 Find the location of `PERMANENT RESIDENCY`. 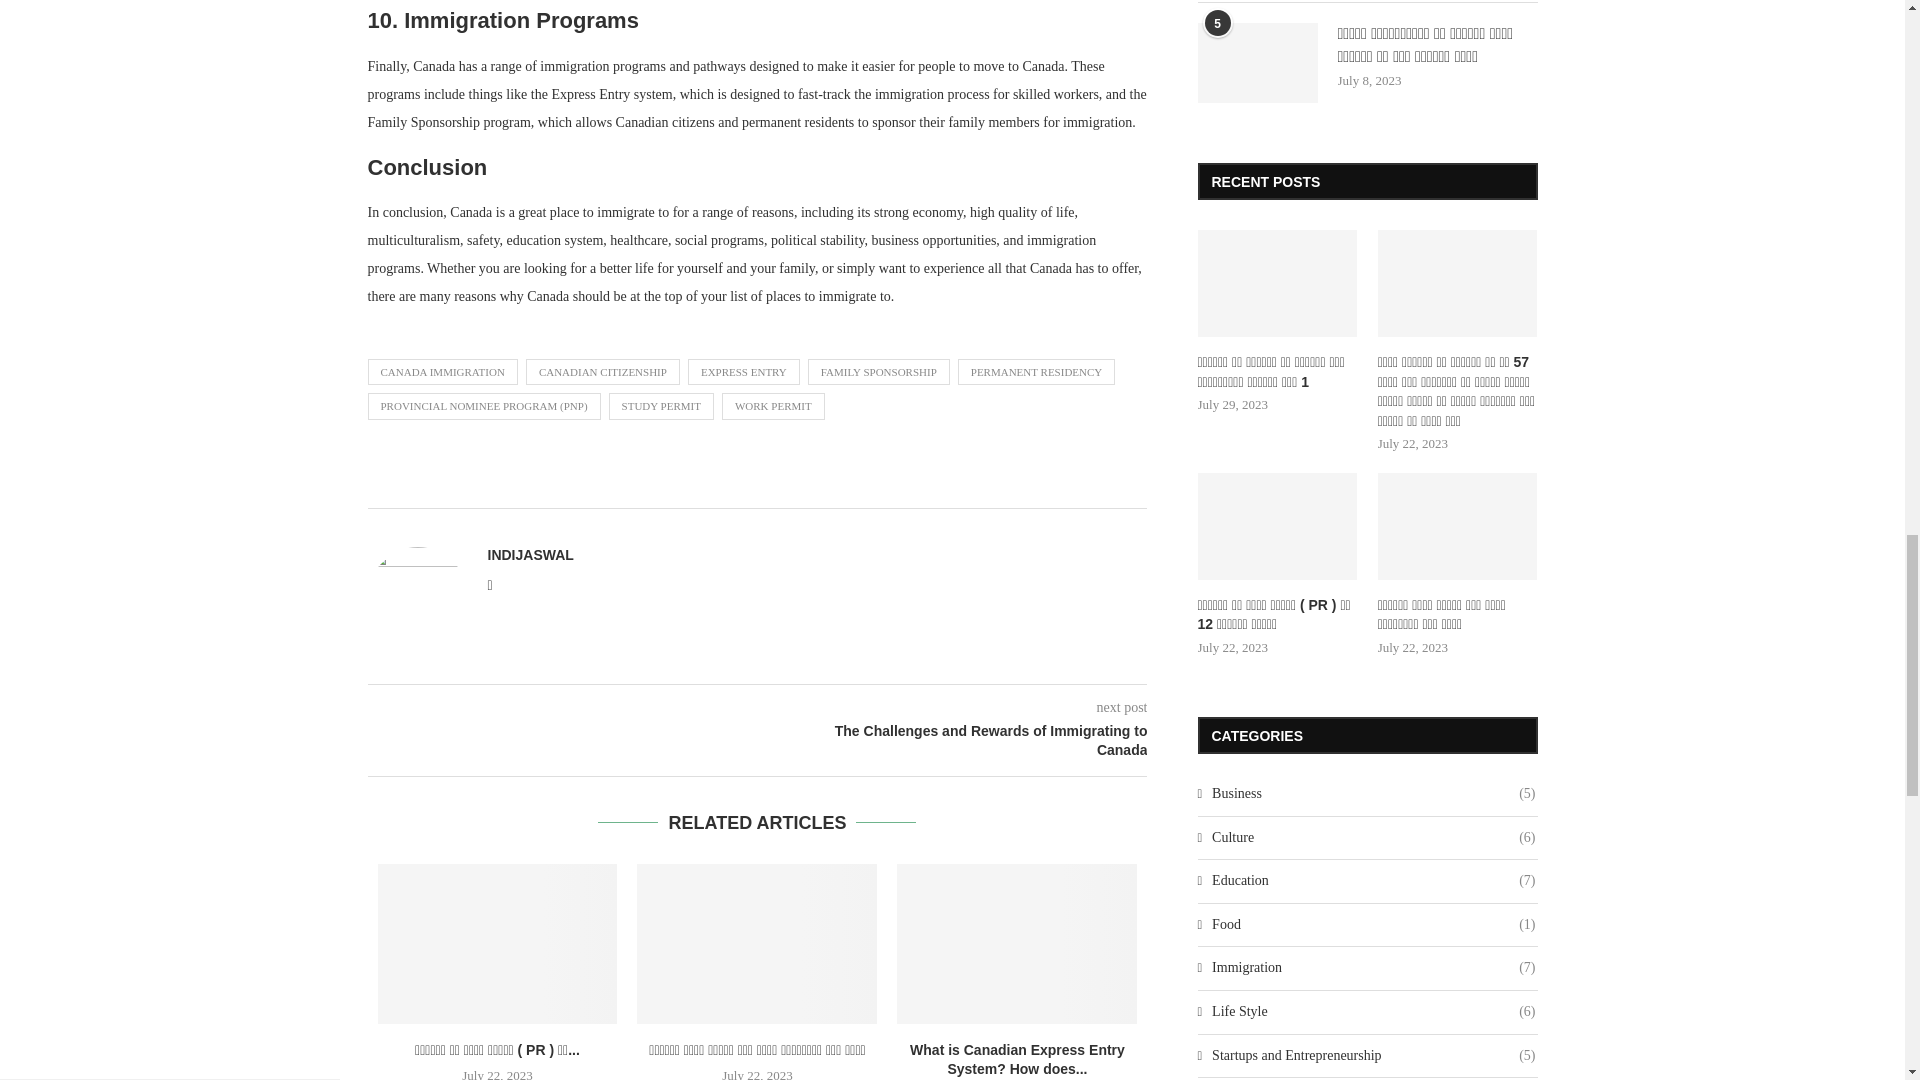

PERMANENT RESIDENCY is located at coordinates (1036, 371).